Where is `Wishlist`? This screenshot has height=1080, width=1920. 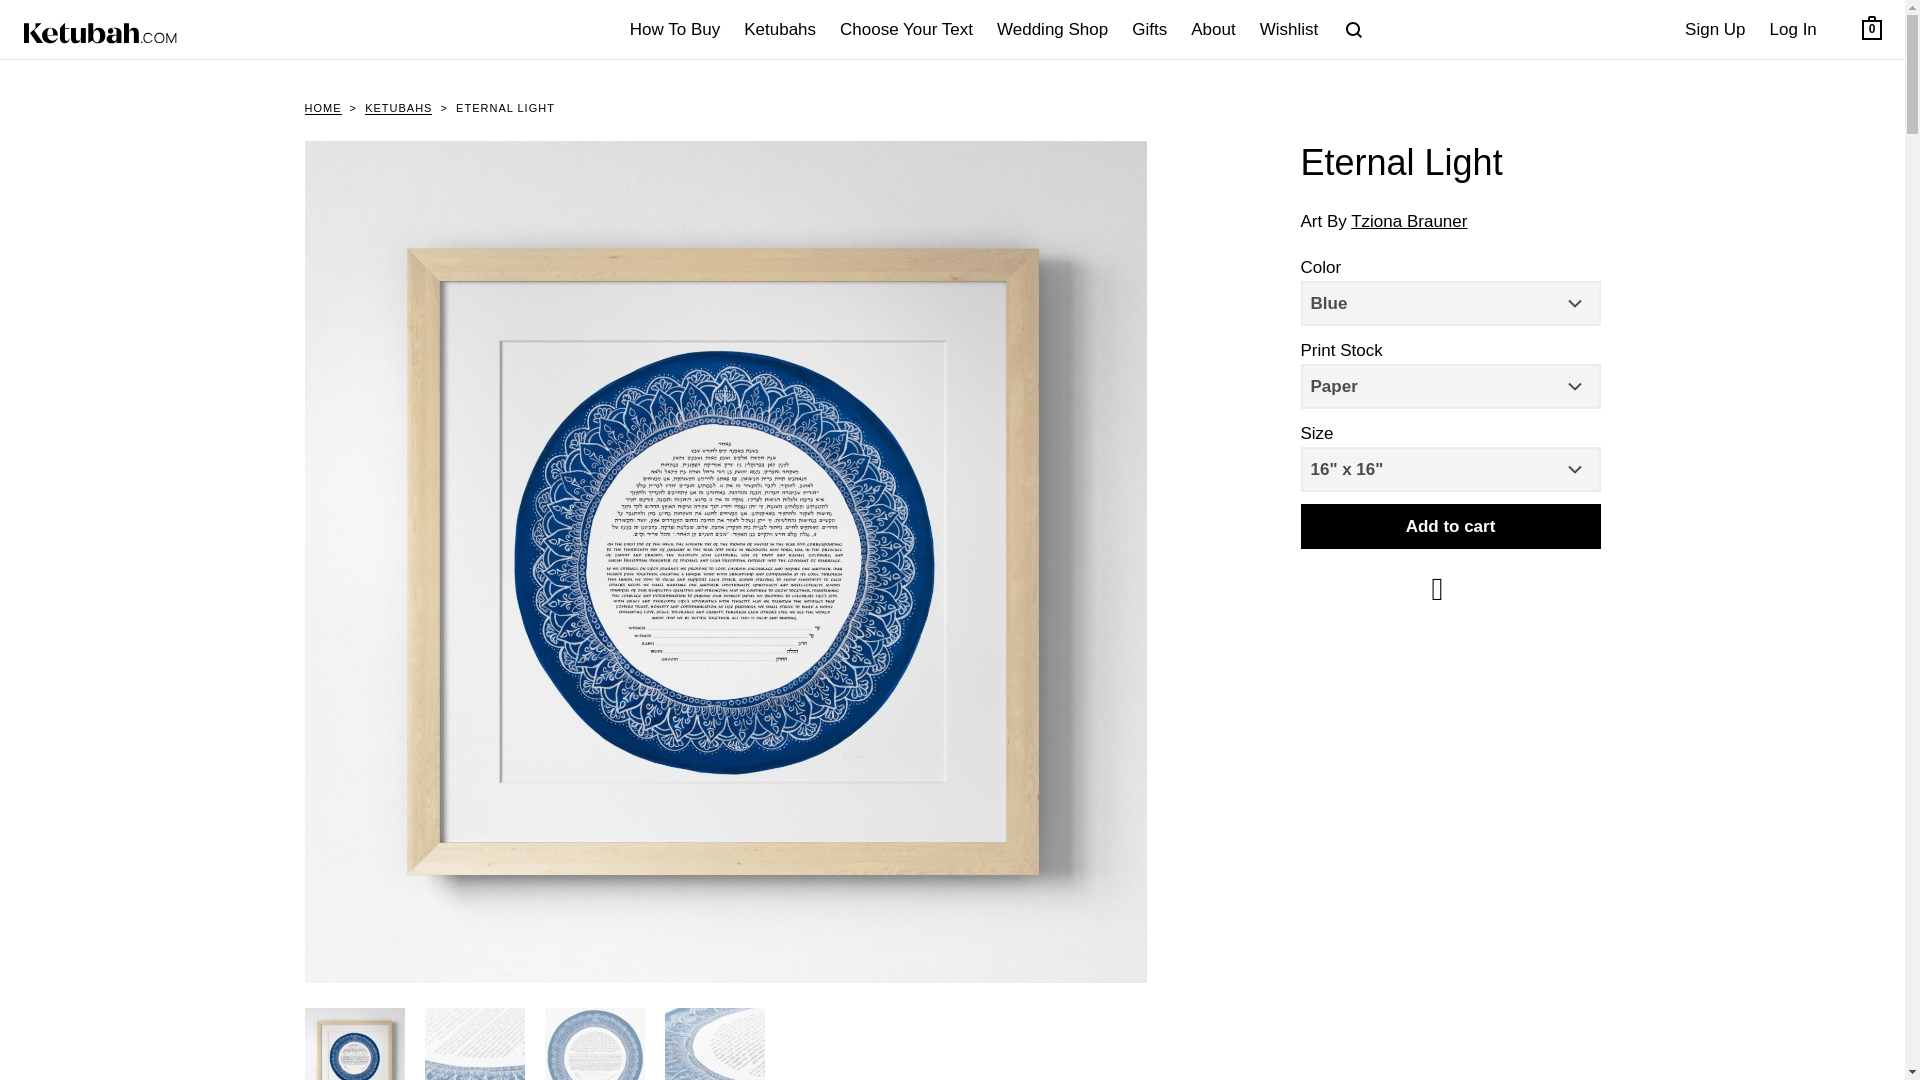 Wishlist is located at coordinates (1289, 30).